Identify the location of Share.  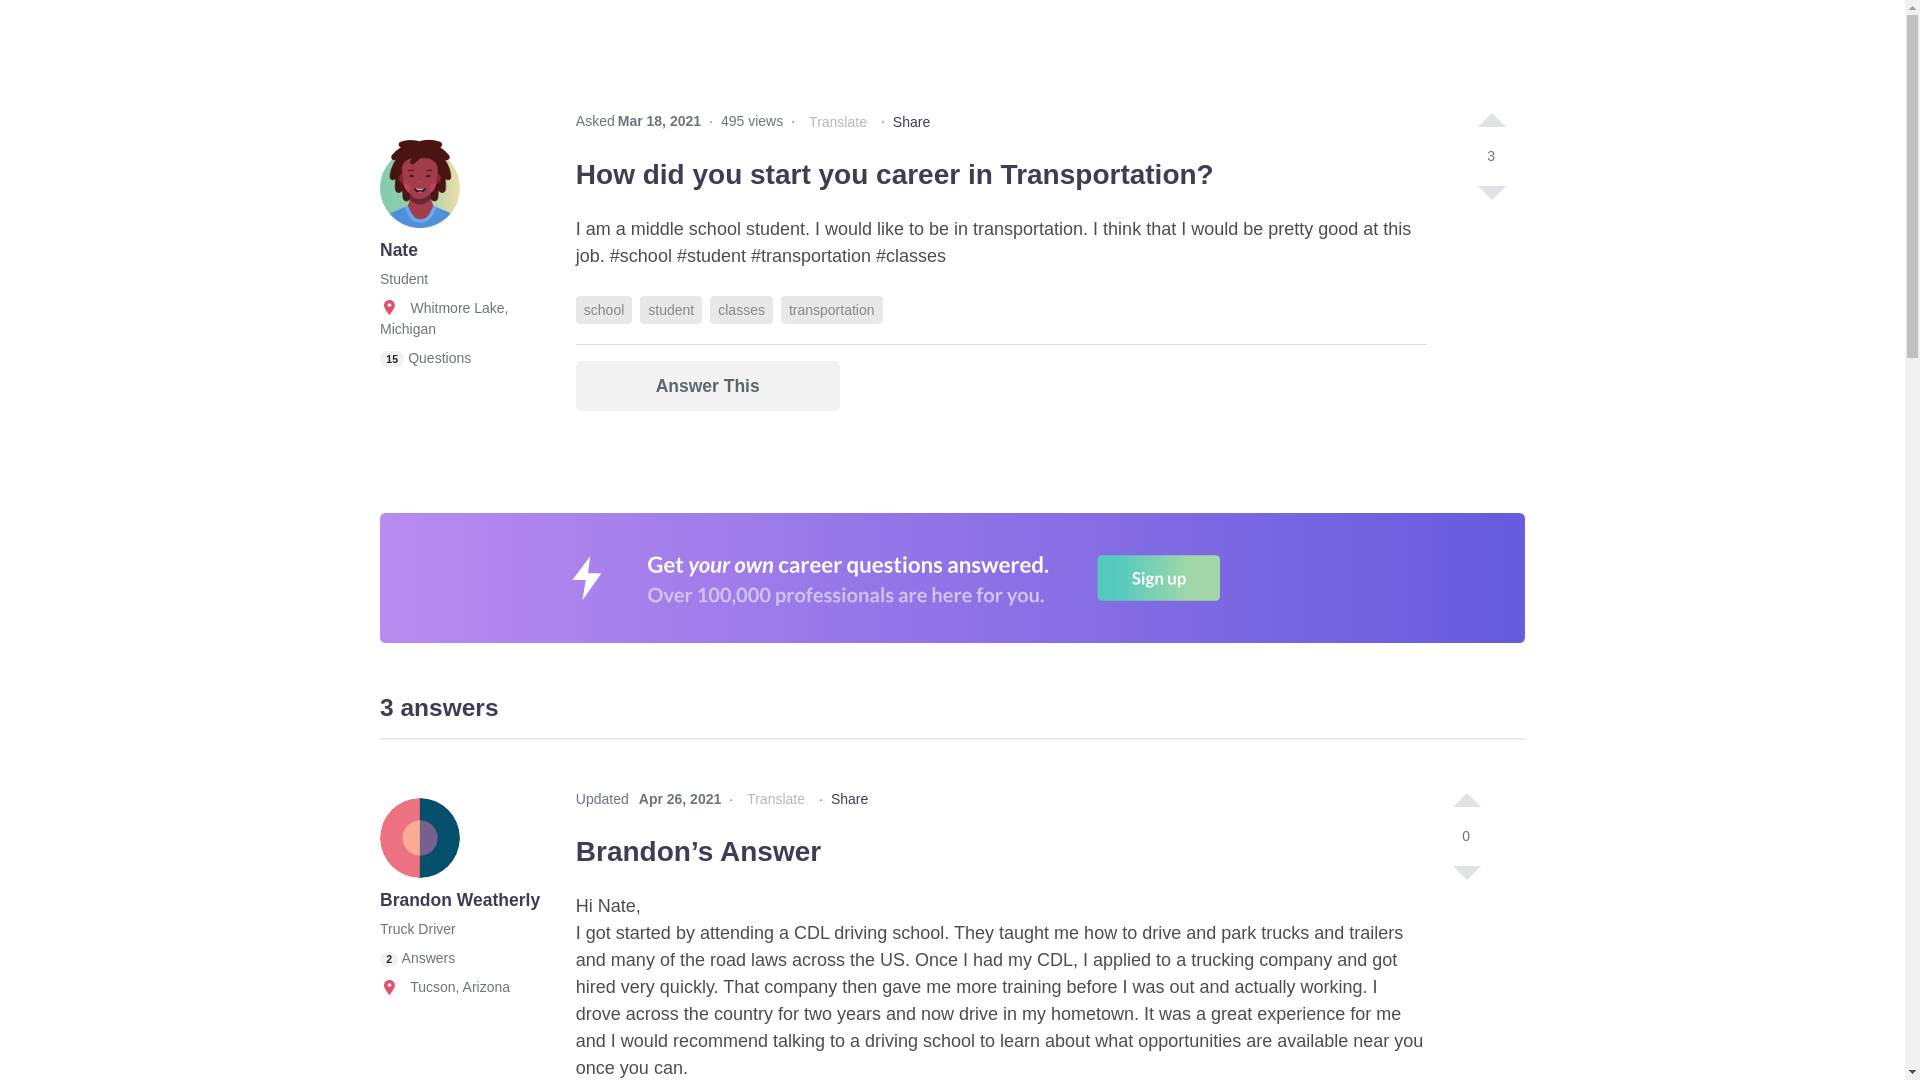
(910, 122).